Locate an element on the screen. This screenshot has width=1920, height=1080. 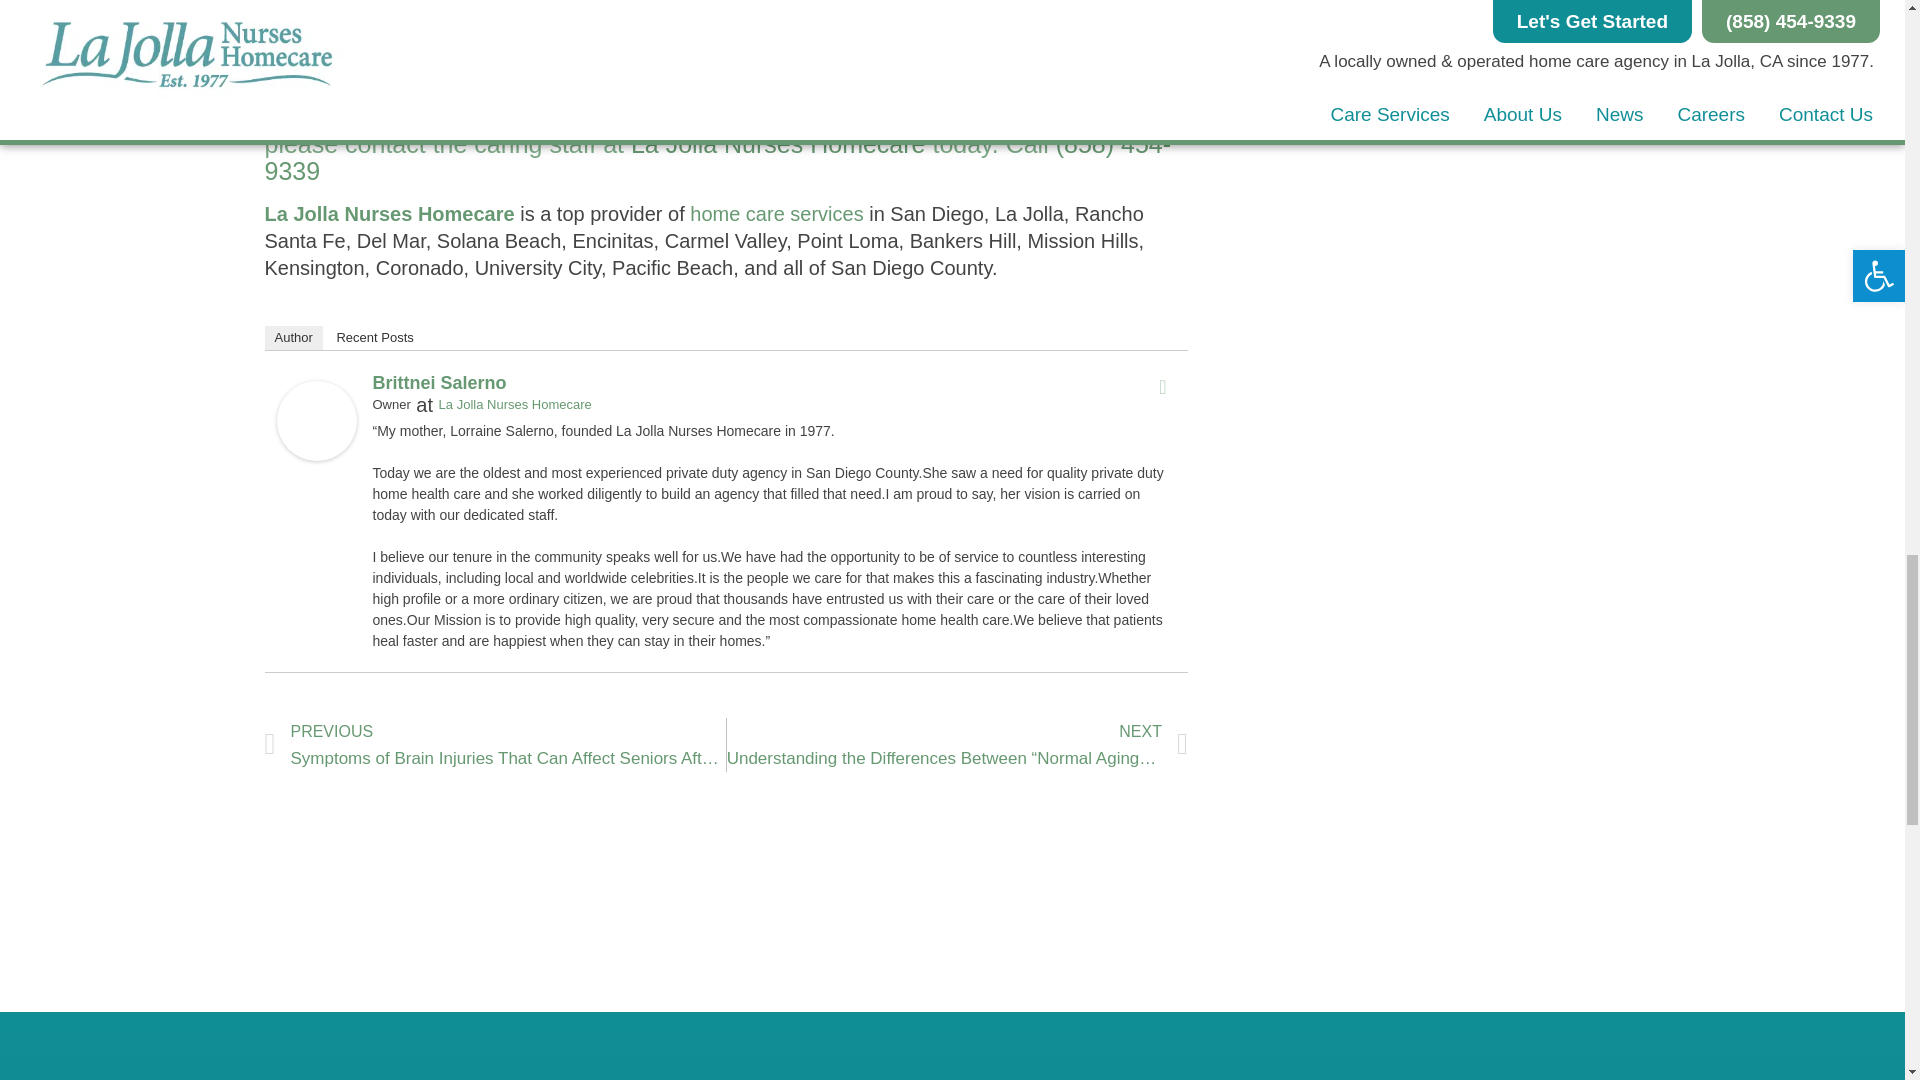
Brittnei Salerno is located at coordinates (316, 454).